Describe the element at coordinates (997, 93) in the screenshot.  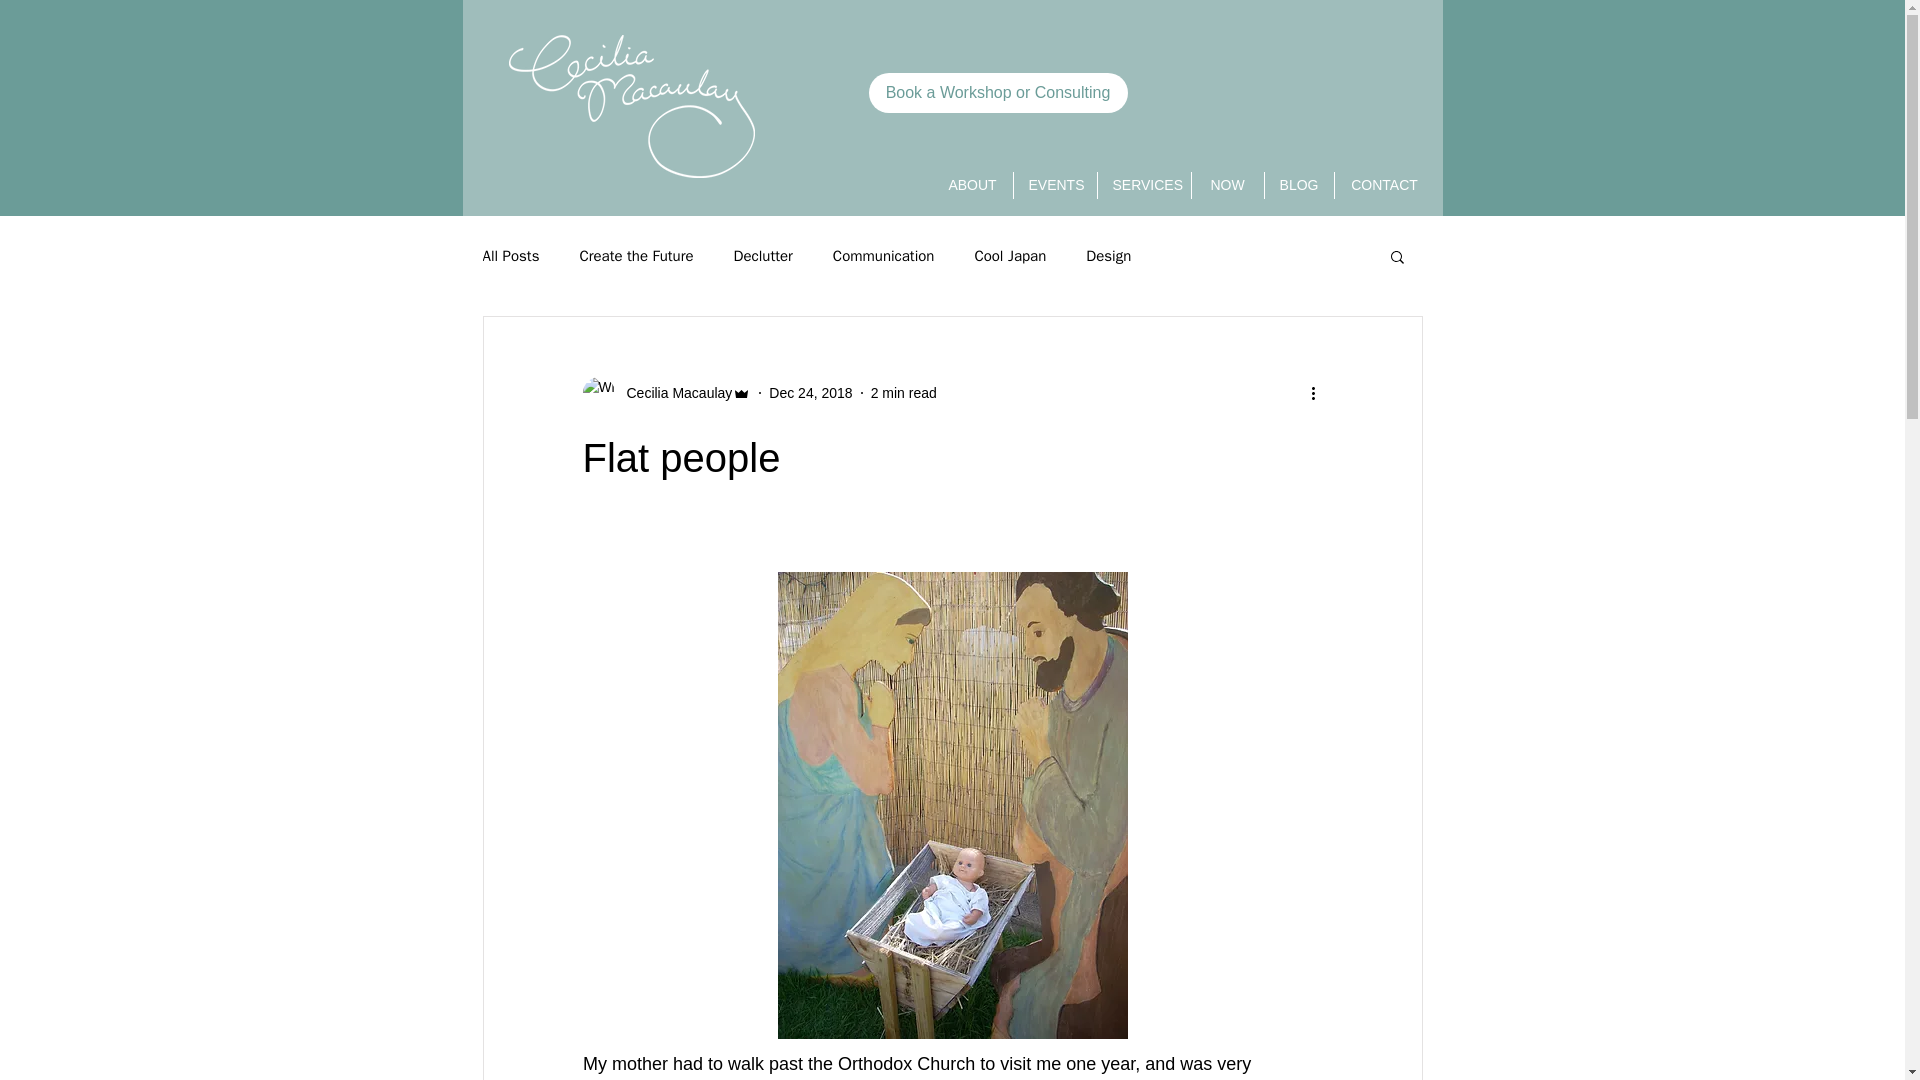
I see `Book a Workshop or Consulting` at that location.